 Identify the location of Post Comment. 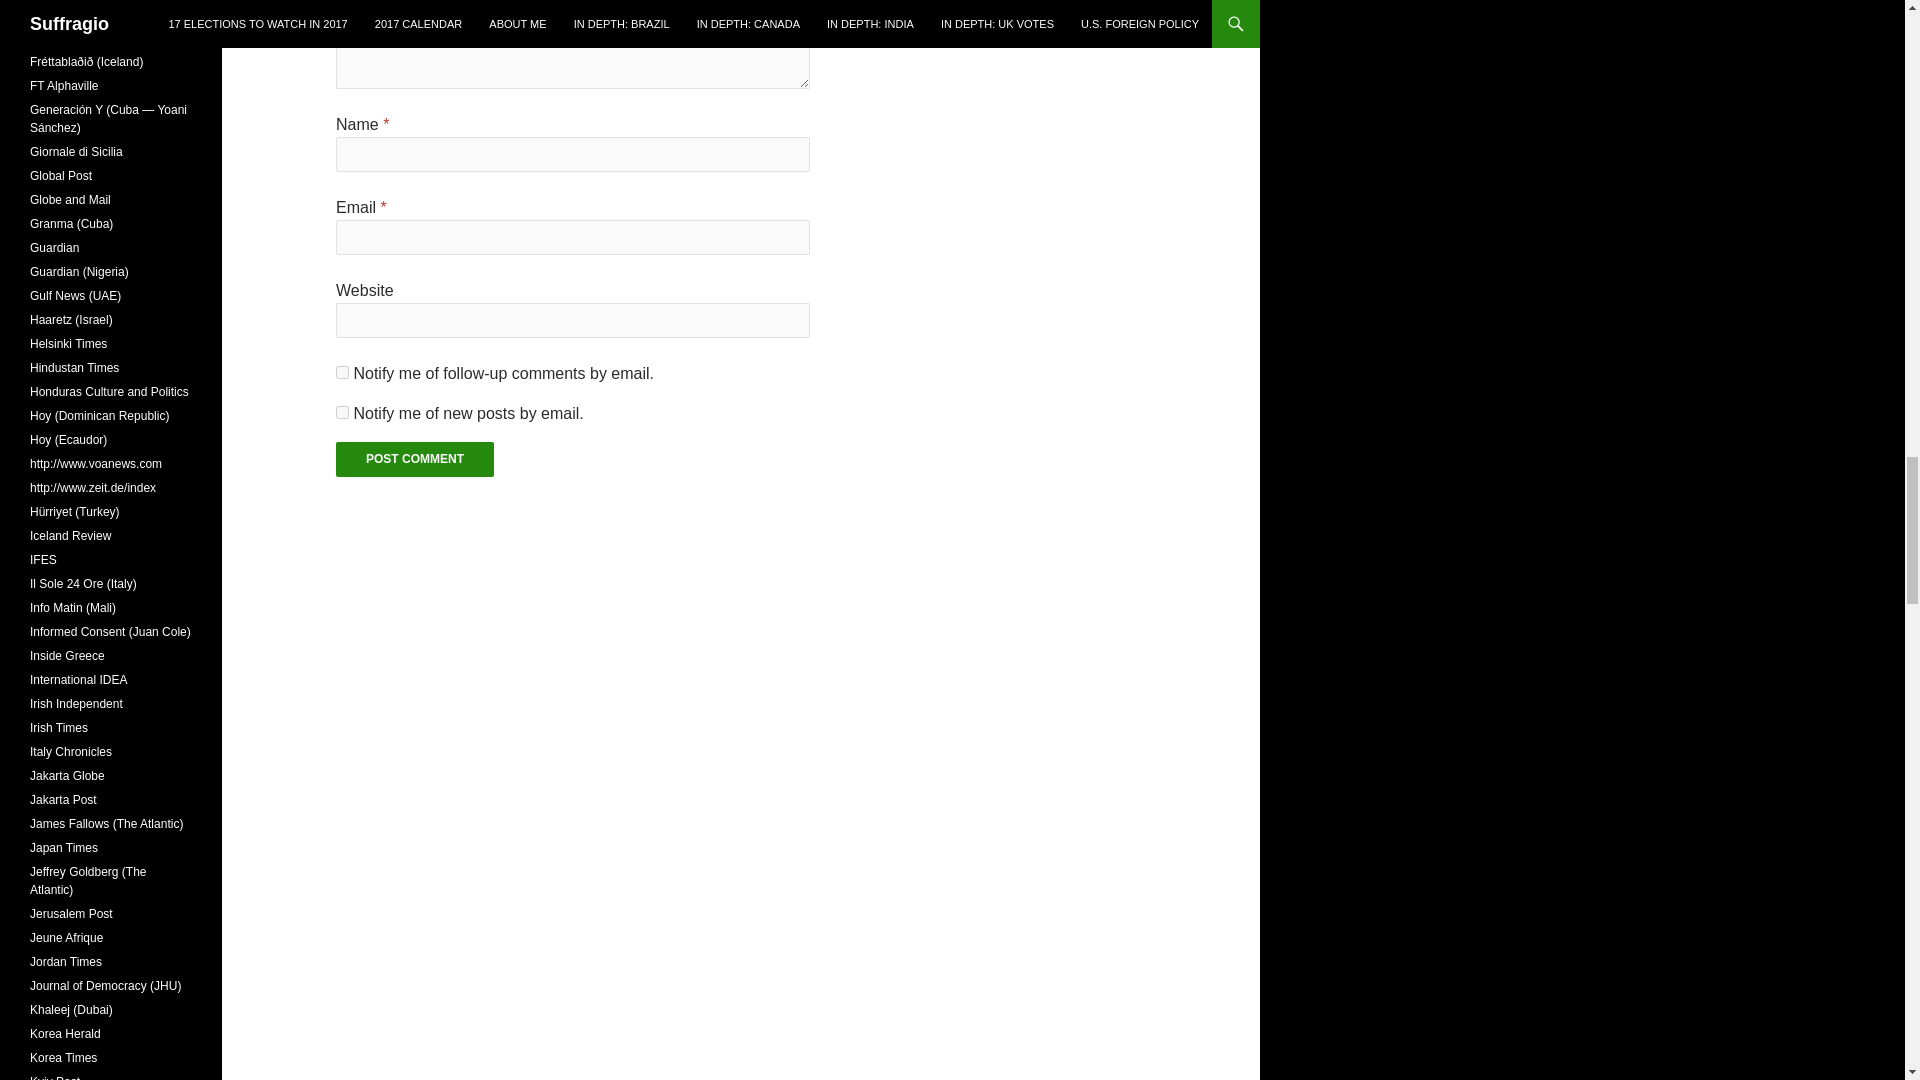
(414, 459).